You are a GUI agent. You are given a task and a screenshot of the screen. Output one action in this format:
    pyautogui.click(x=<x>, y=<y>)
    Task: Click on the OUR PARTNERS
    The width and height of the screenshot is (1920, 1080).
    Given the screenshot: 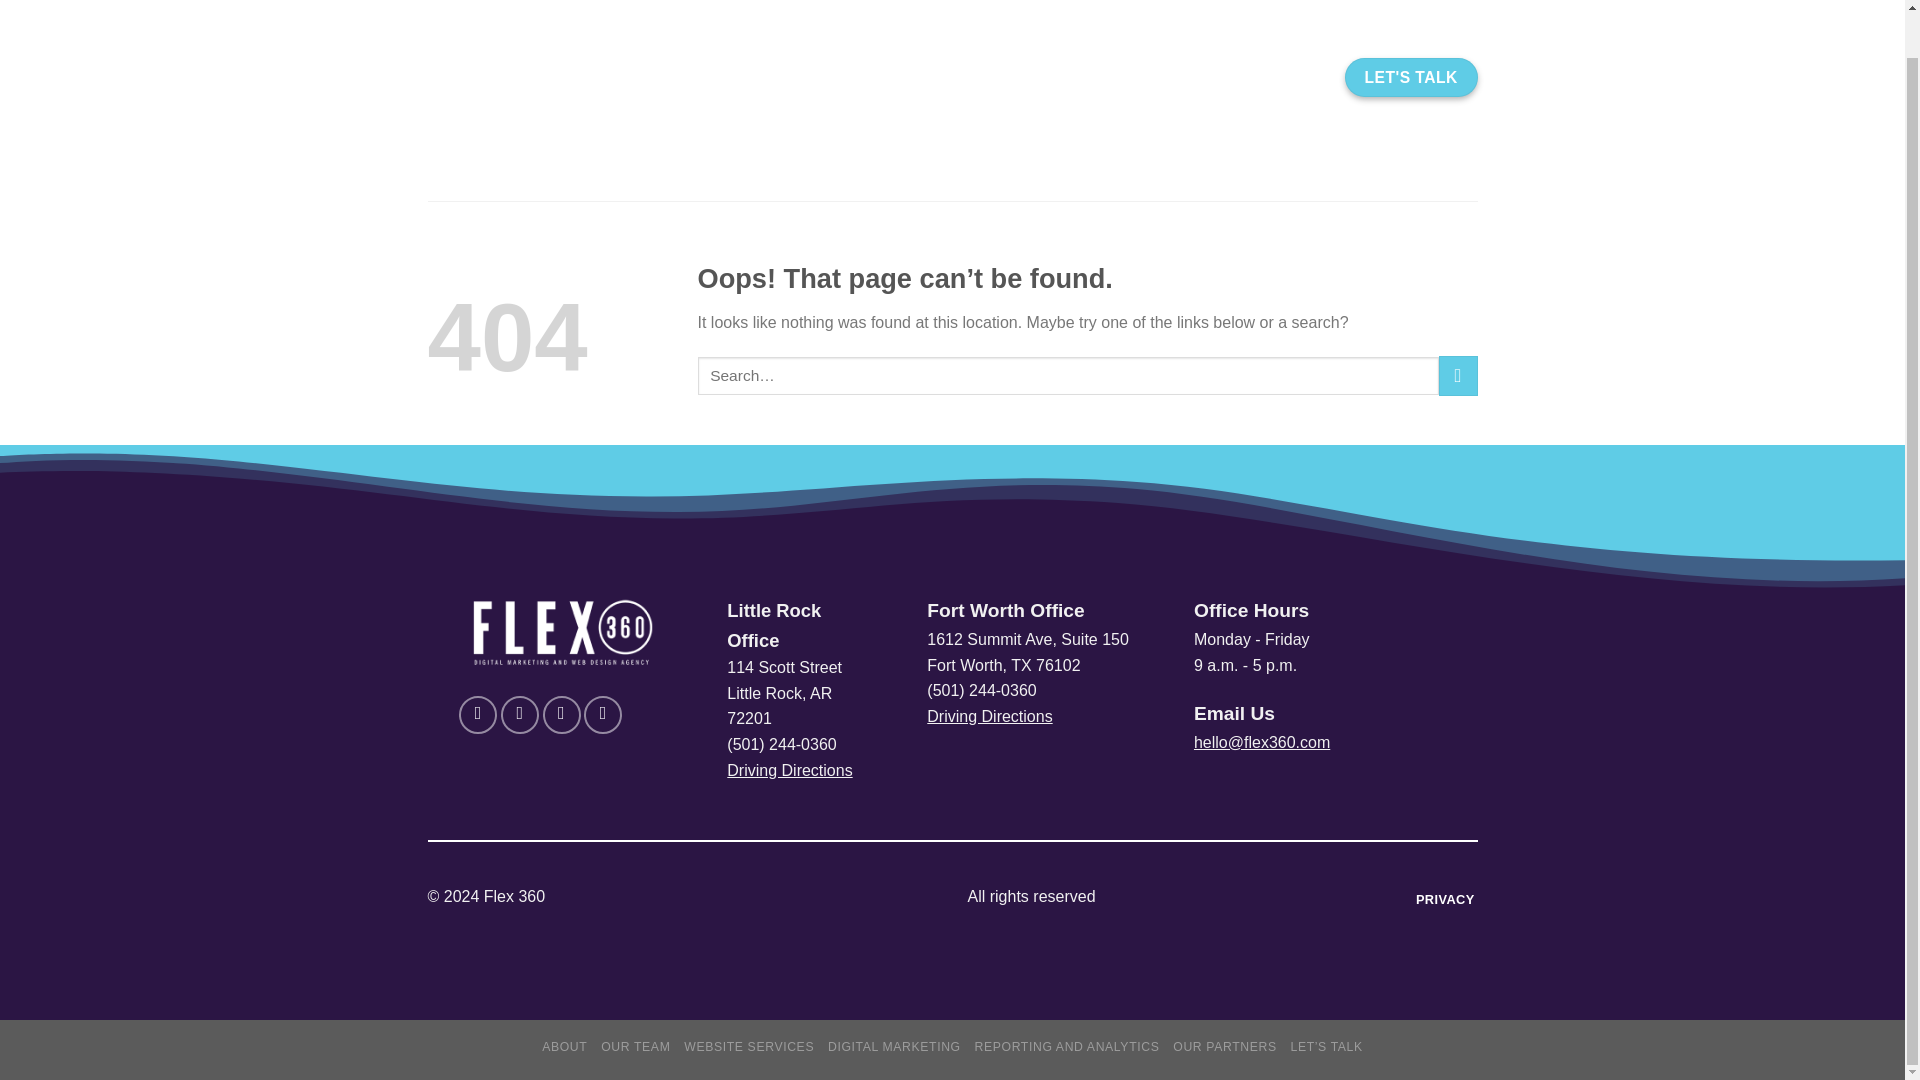 What is the action you would take?
    pyautogui.click(x=1124, y=78)
    